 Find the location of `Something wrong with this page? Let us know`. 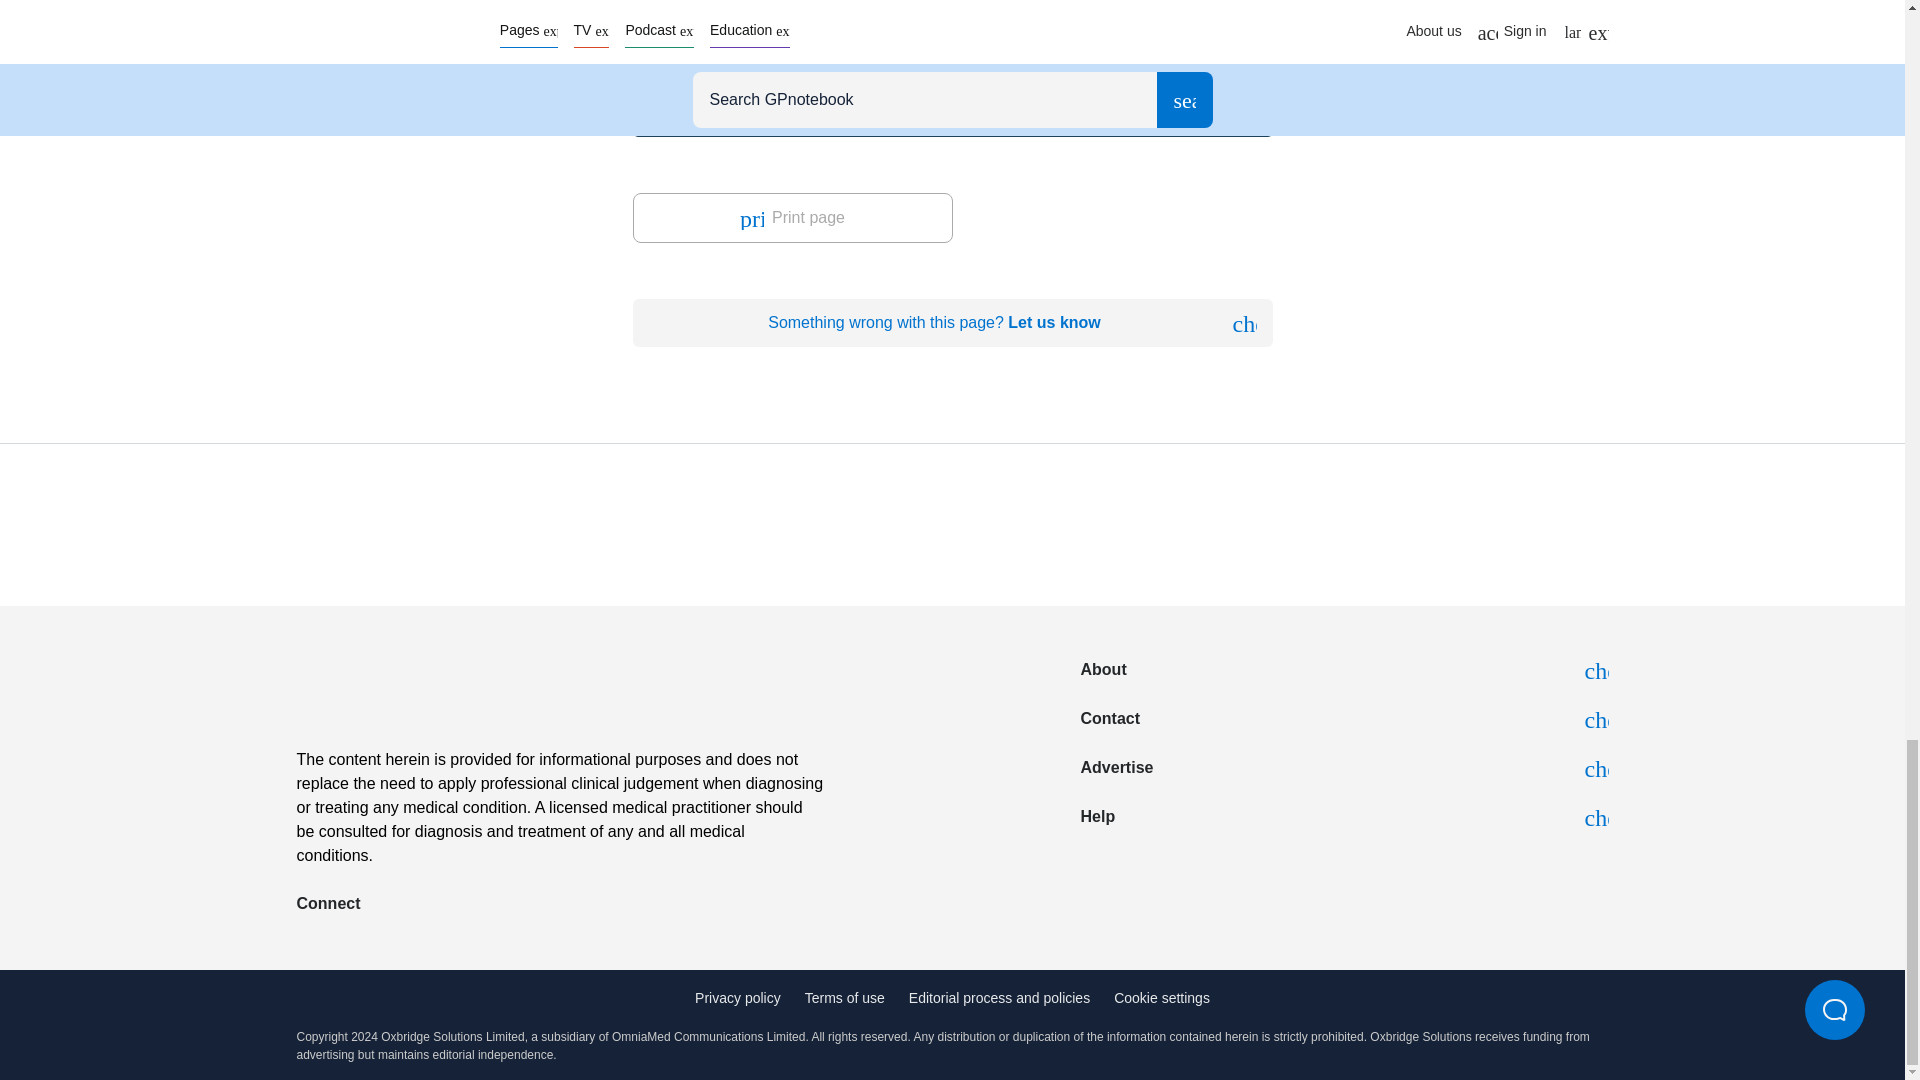

Something wrong with this page? Let us know is located at coordinates (951, 322).